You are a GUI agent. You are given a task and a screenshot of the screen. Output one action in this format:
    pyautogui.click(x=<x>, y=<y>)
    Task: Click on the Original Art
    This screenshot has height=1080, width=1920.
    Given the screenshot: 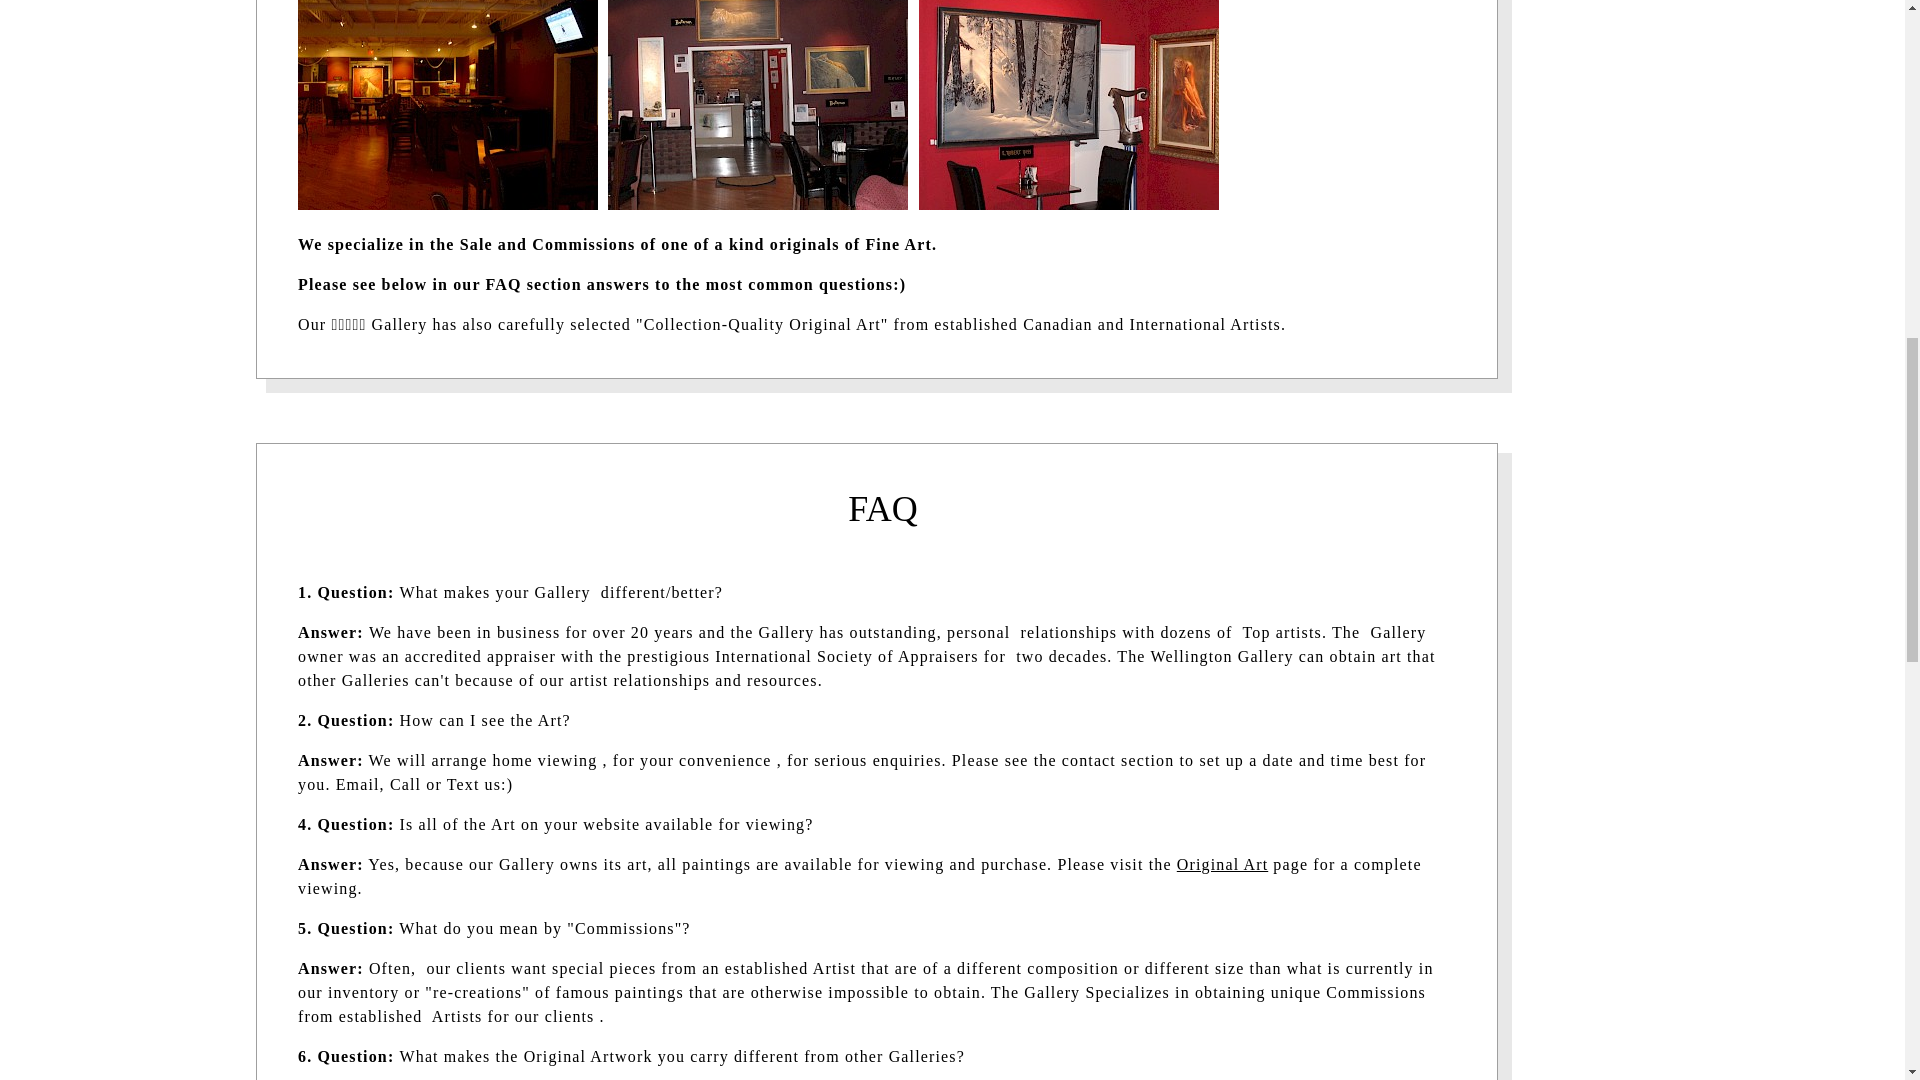 What is the action you would take?
    pyautogui.click(x=1222, y=864)
    